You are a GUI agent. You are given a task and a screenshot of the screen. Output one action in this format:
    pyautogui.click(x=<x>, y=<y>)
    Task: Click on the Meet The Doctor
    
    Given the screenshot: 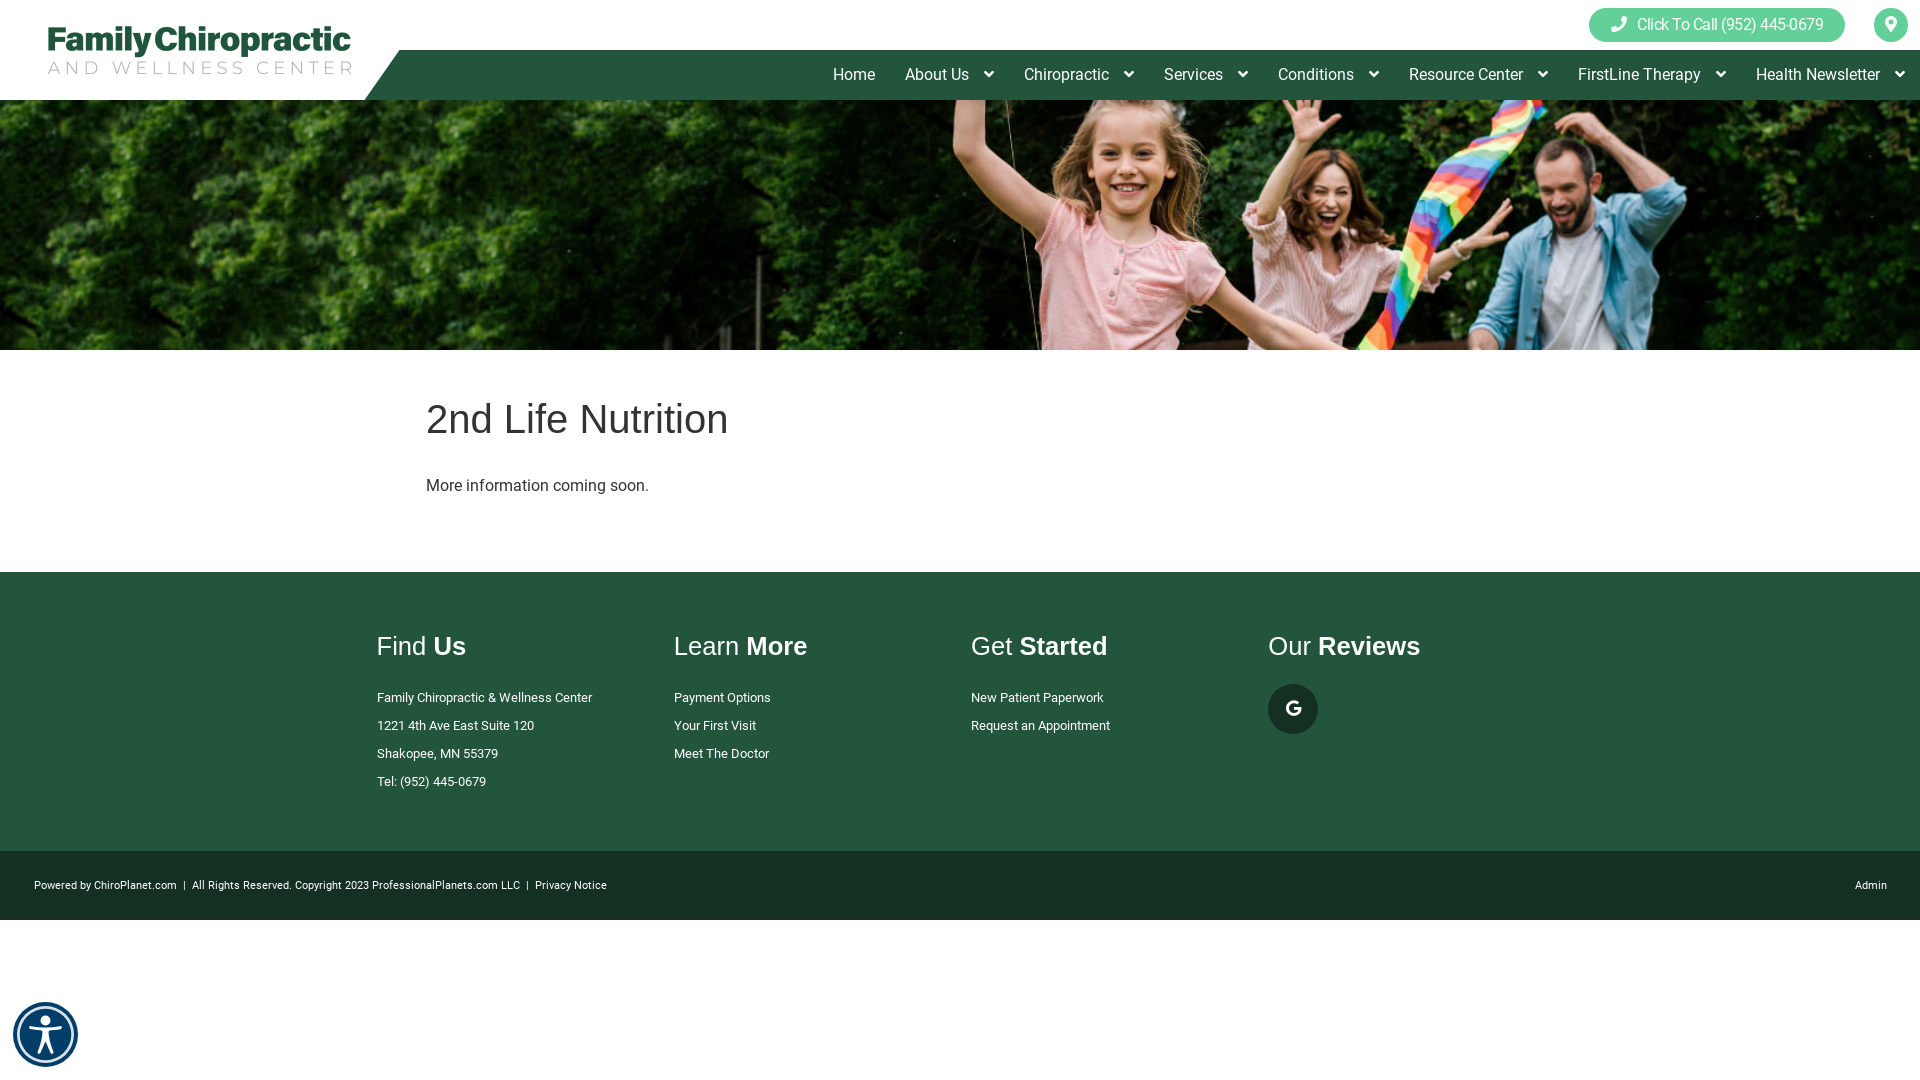 What is the action you would take?
    pyautogui.click(x=722, y=754)
    